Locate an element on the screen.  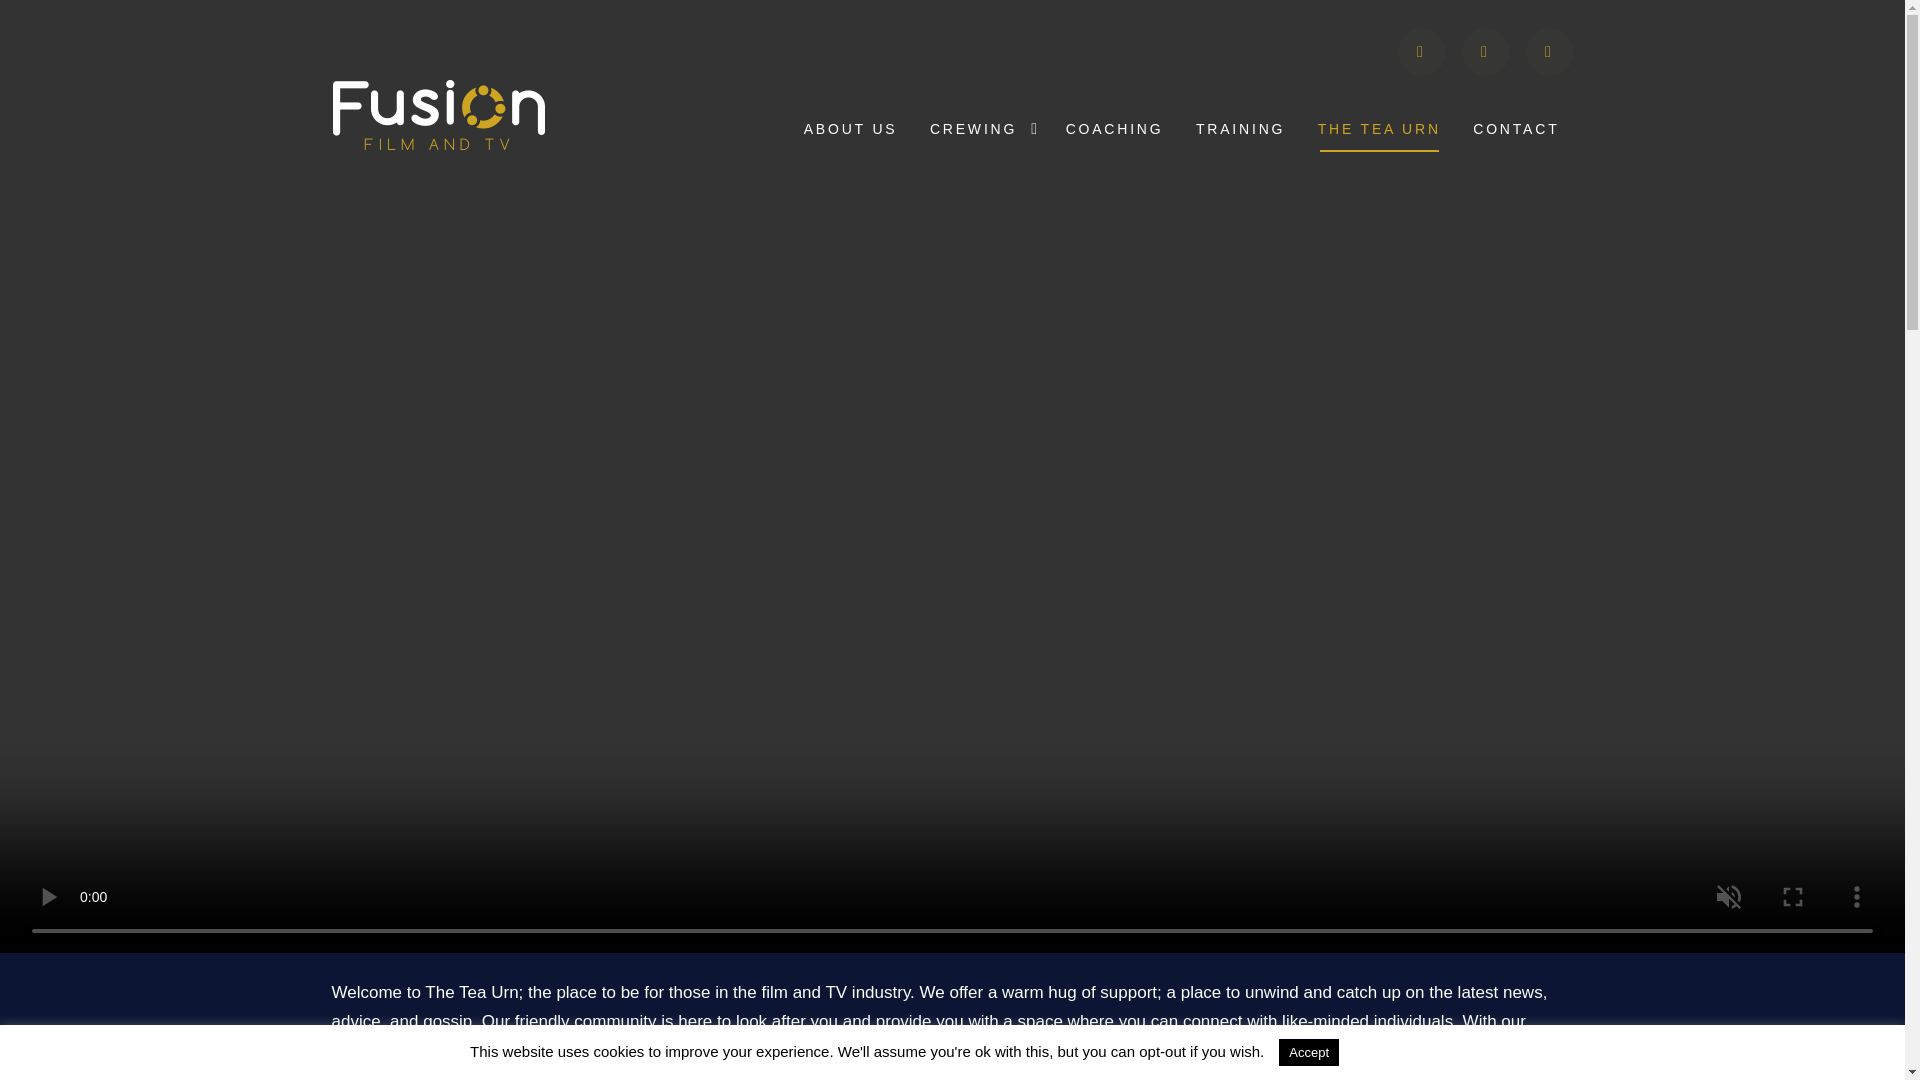
COACHING is located at coordinates (1115, 130).